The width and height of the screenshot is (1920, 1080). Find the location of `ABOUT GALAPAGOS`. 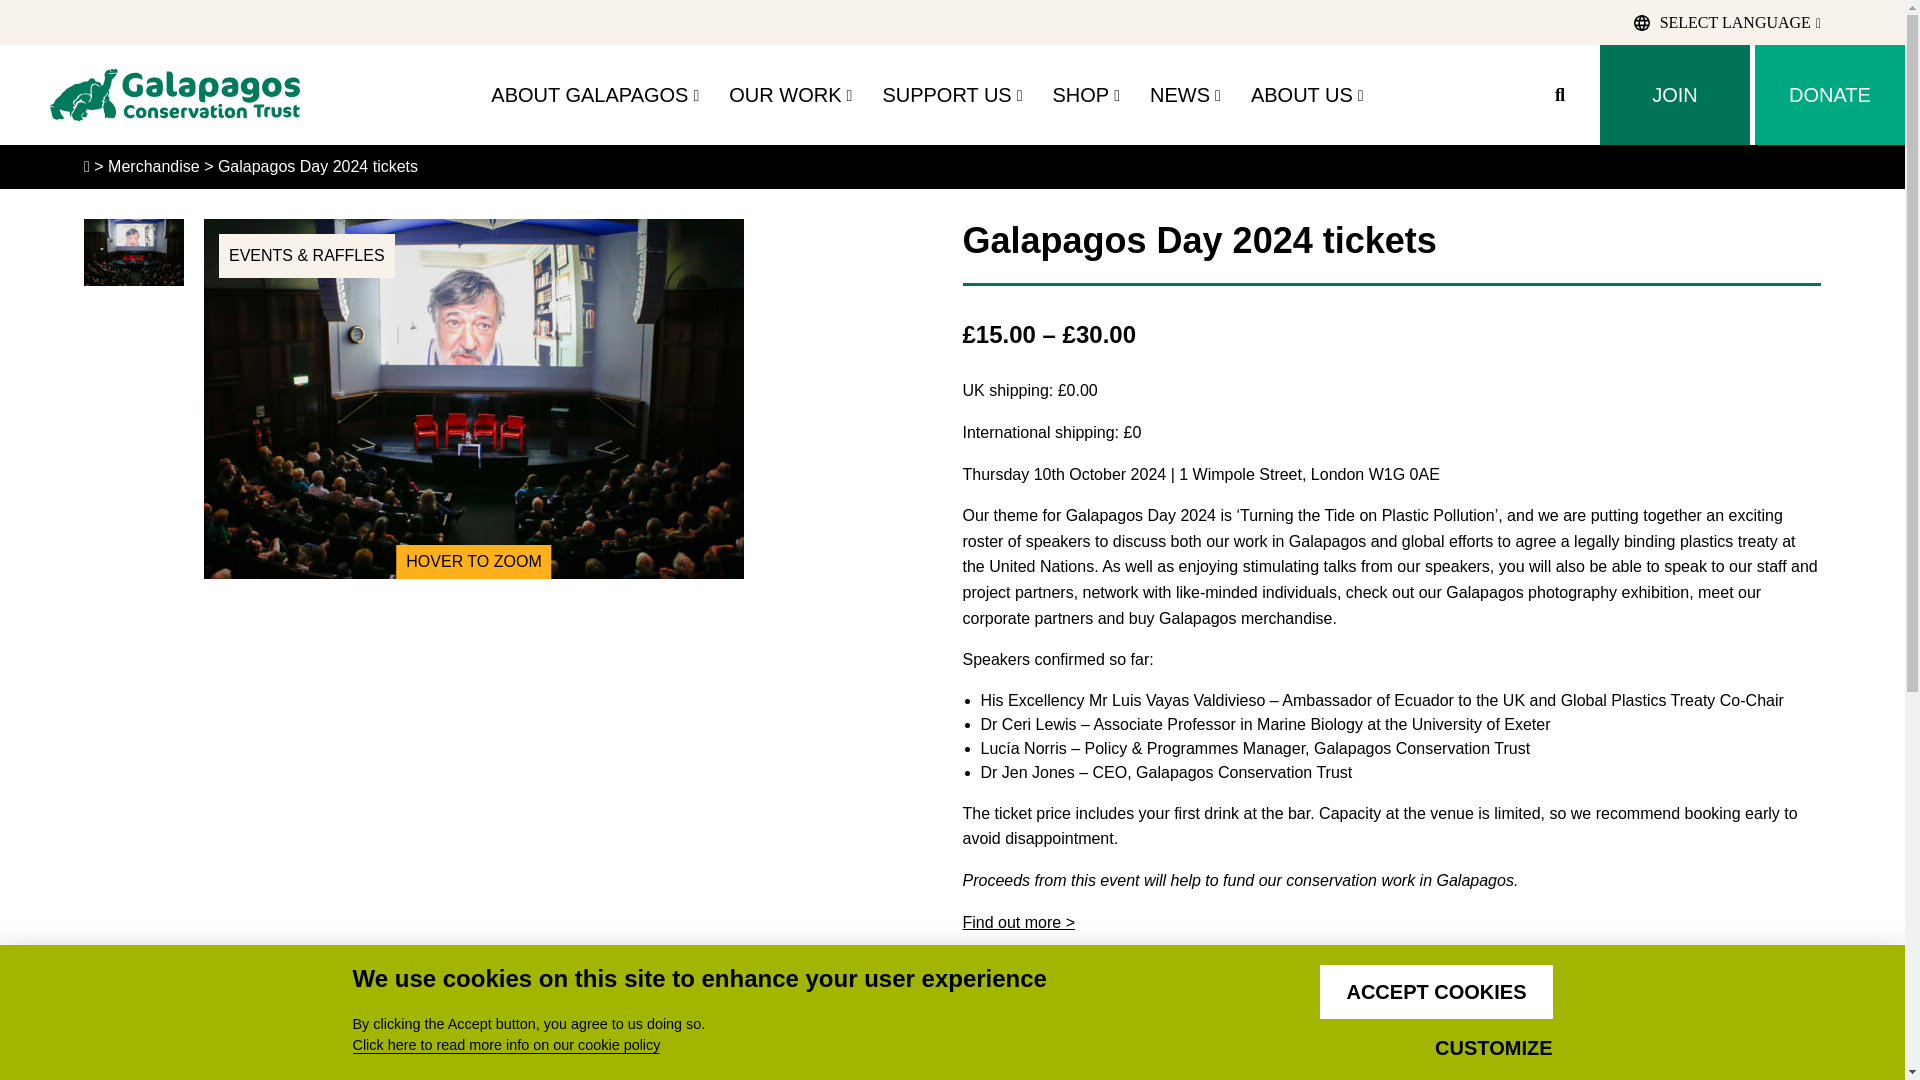

ABOUT GALAPAGOS is located at coordinates (594, 94).